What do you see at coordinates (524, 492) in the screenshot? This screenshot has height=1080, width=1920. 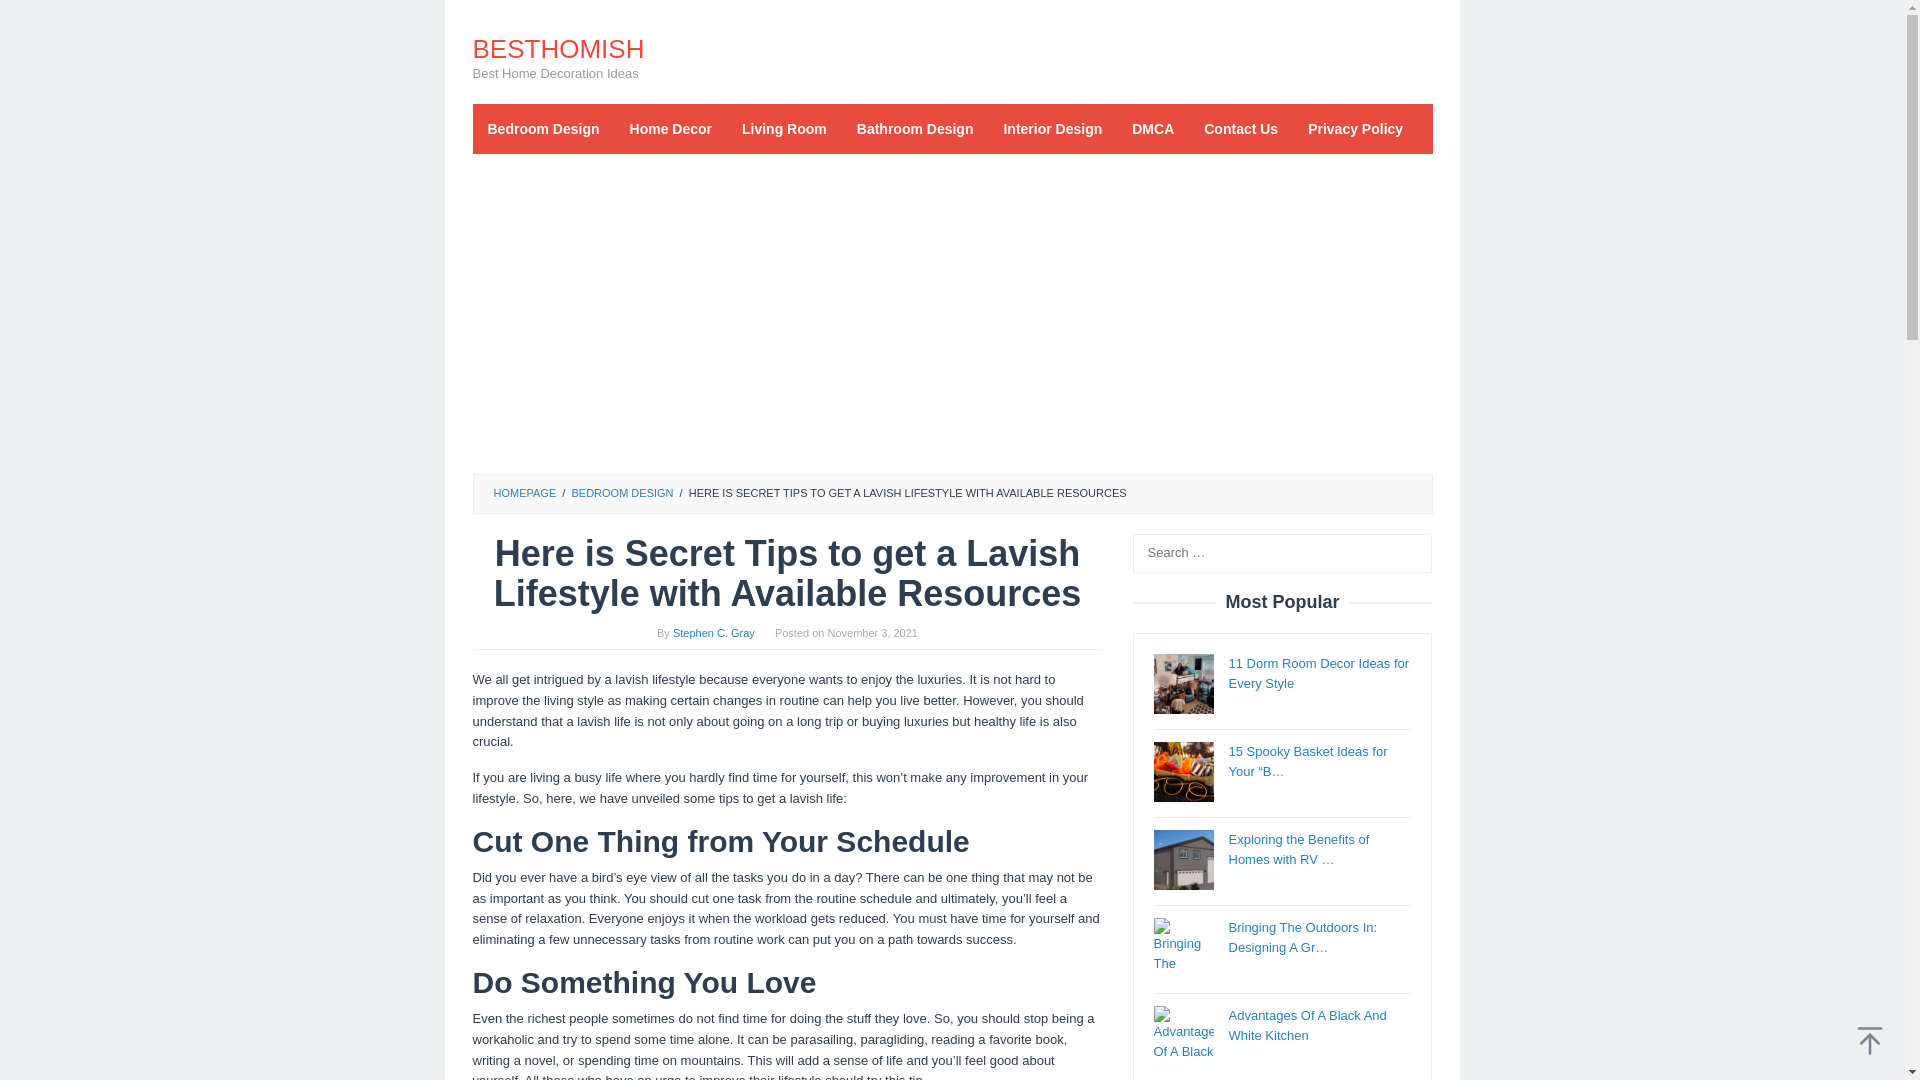 I see `HOMEPAGE` at bounding box center [524, 492].